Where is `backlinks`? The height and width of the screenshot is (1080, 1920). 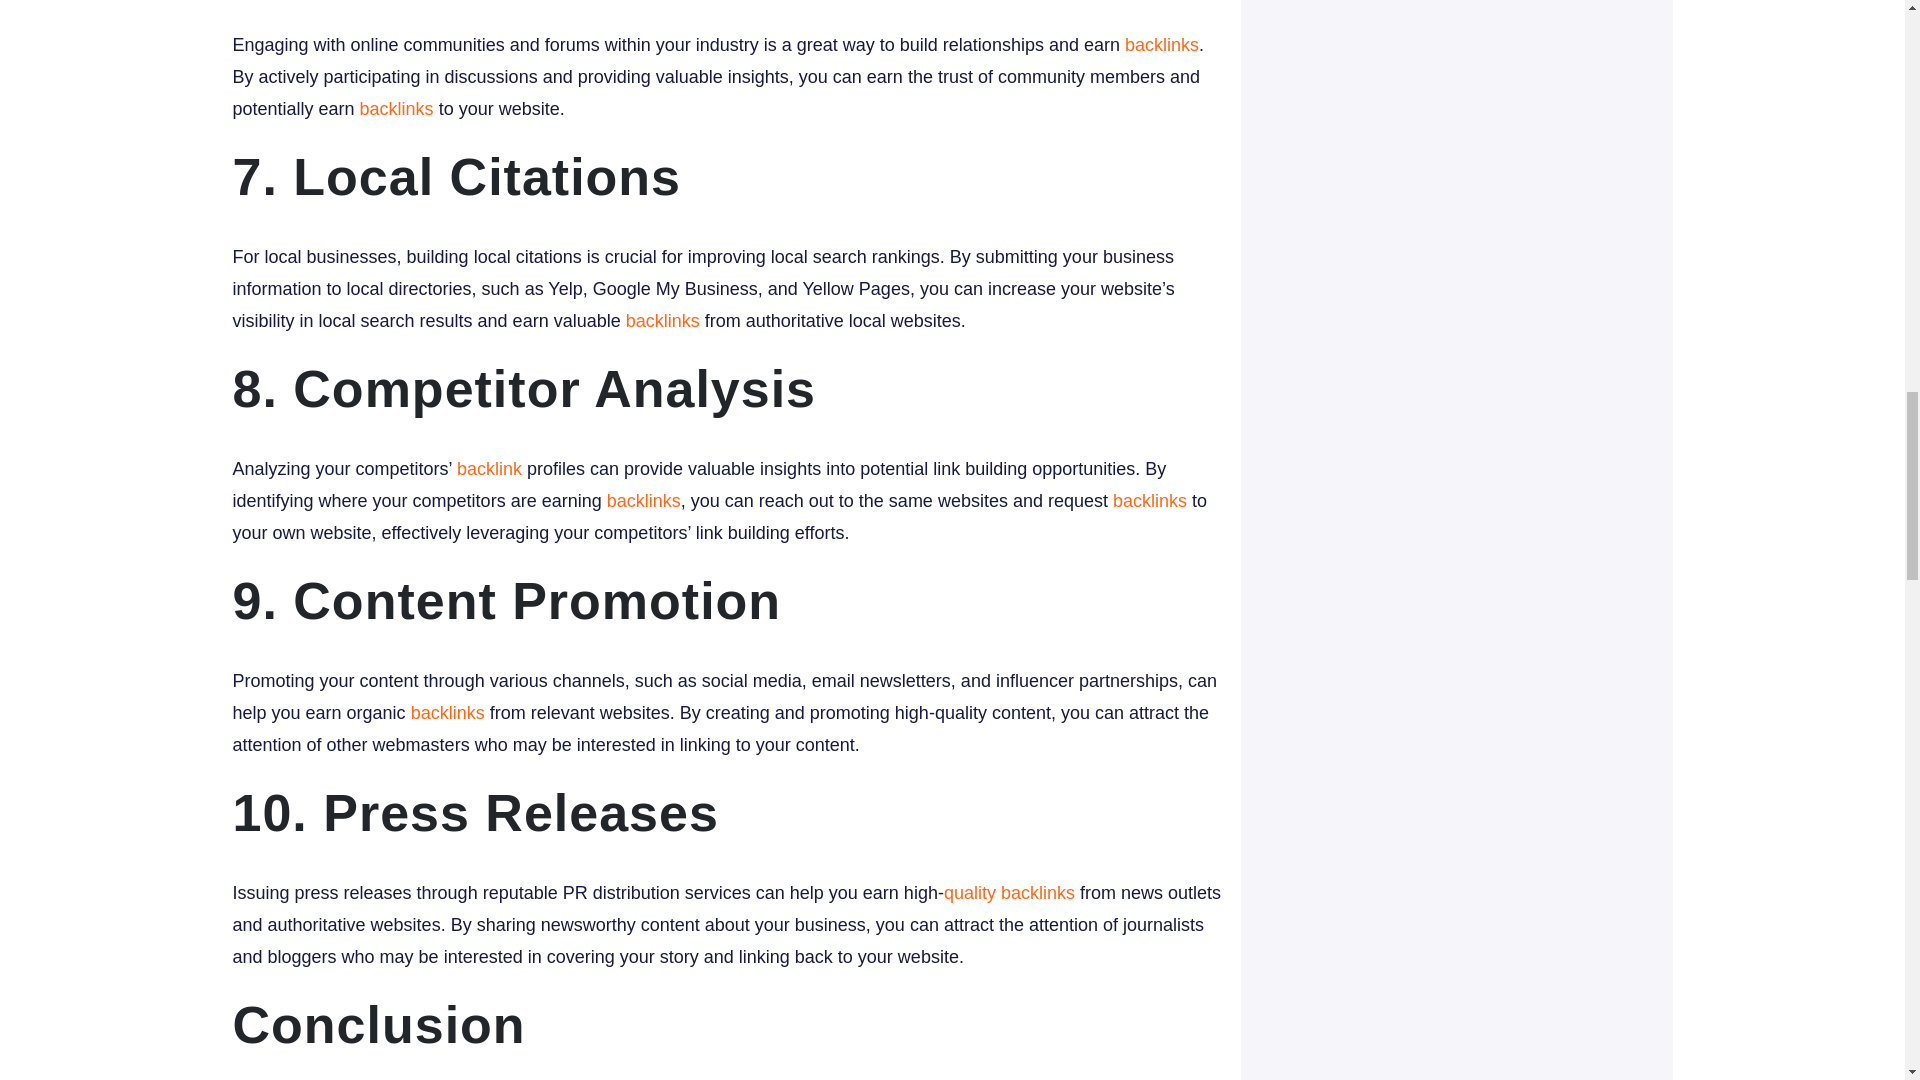
backlinks is located at coordinates (396, 108).